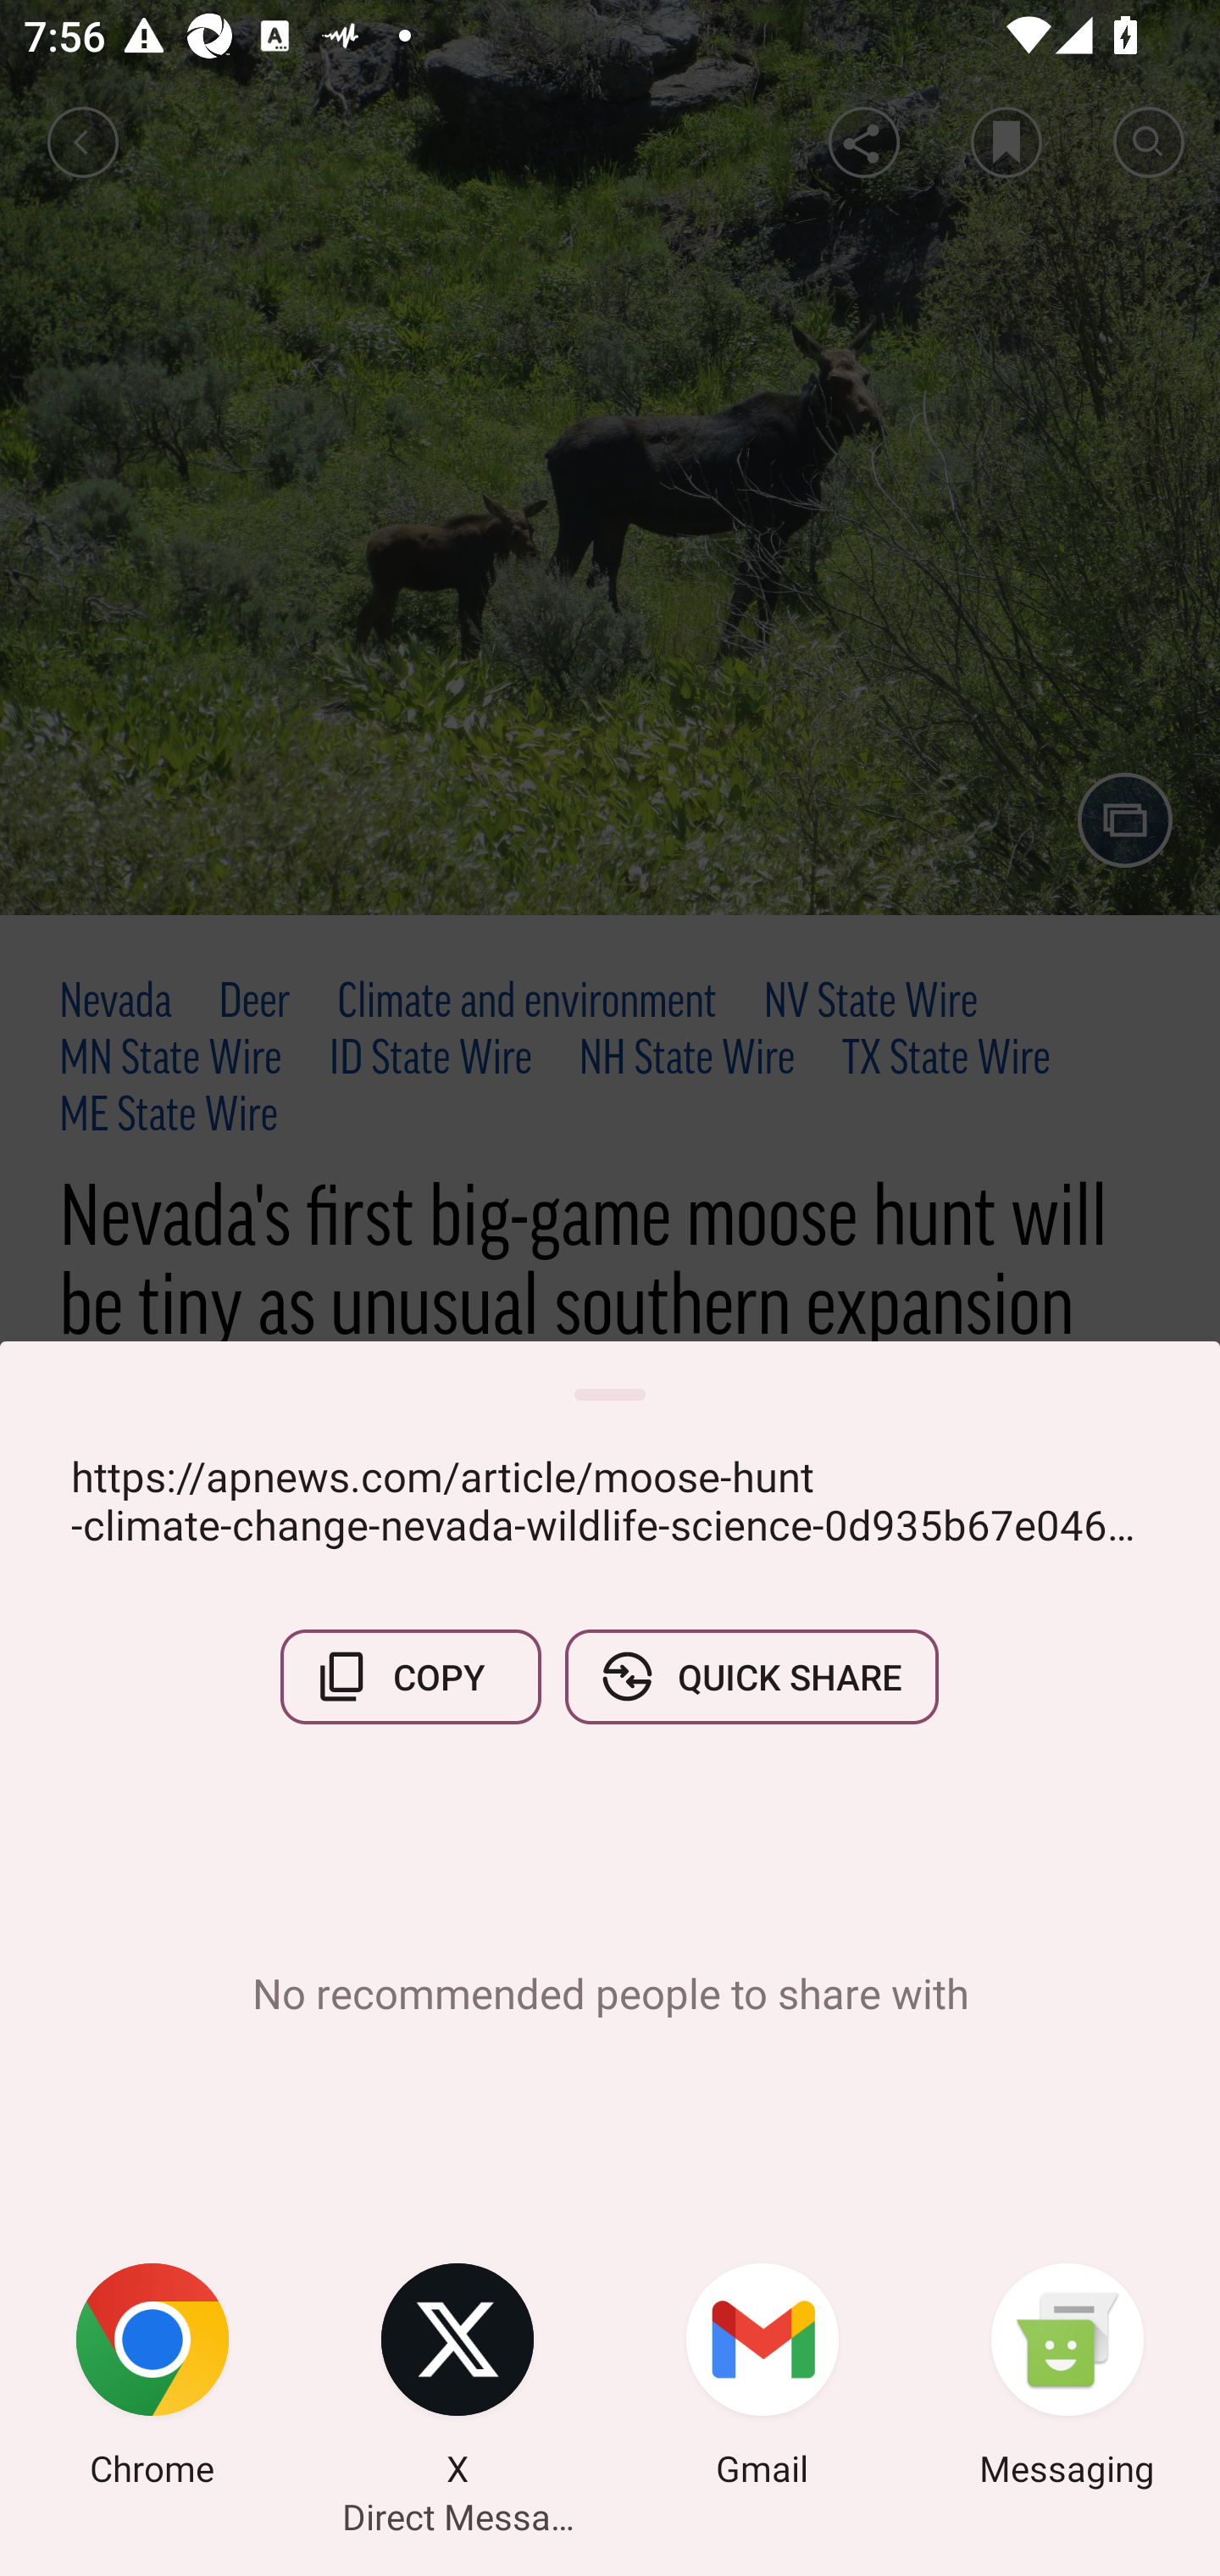  What do you see at coordinates (762, 2379) in the screenshot?
I see `Gmail` at bounding box center [762, 2379].